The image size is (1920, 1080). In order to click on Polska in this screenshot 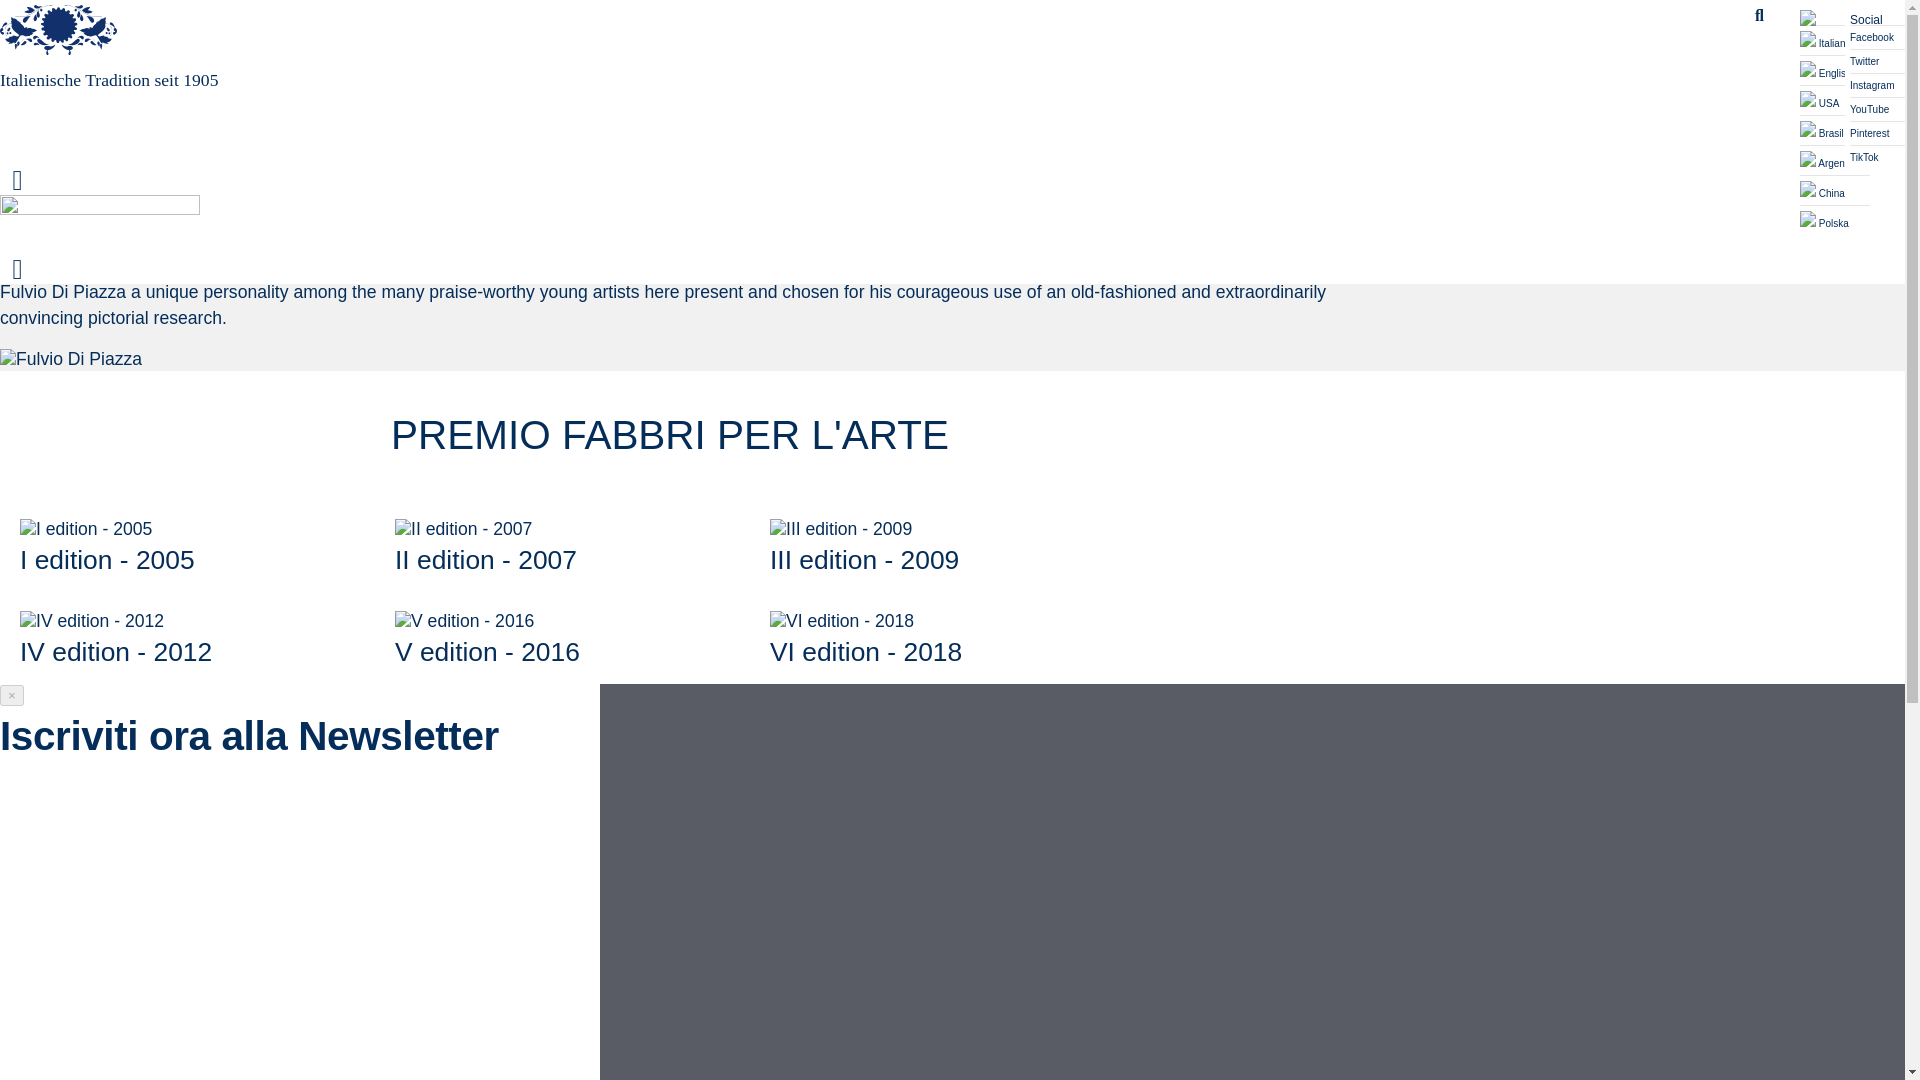, I will do `click(1835, 220)`.